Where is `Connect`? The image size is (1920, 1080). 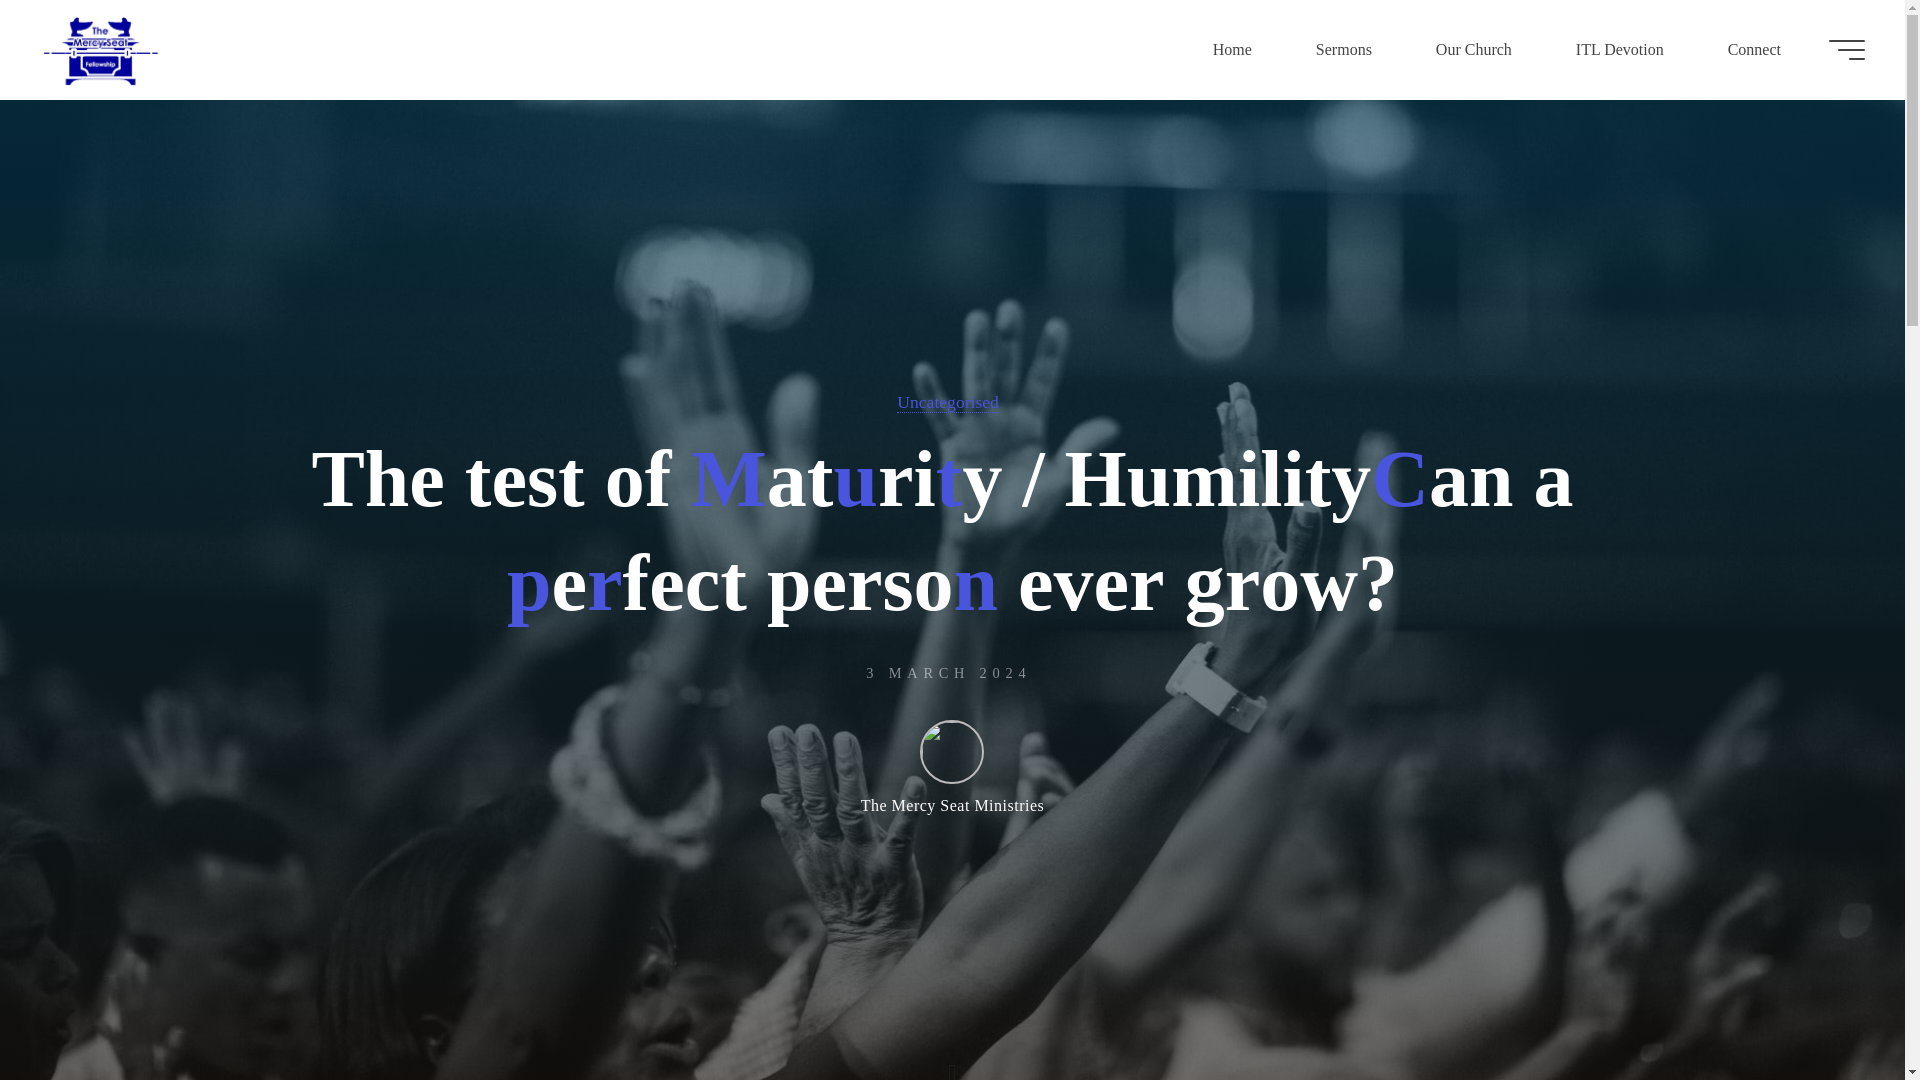
Connect is located at coordinates (1754, 50).